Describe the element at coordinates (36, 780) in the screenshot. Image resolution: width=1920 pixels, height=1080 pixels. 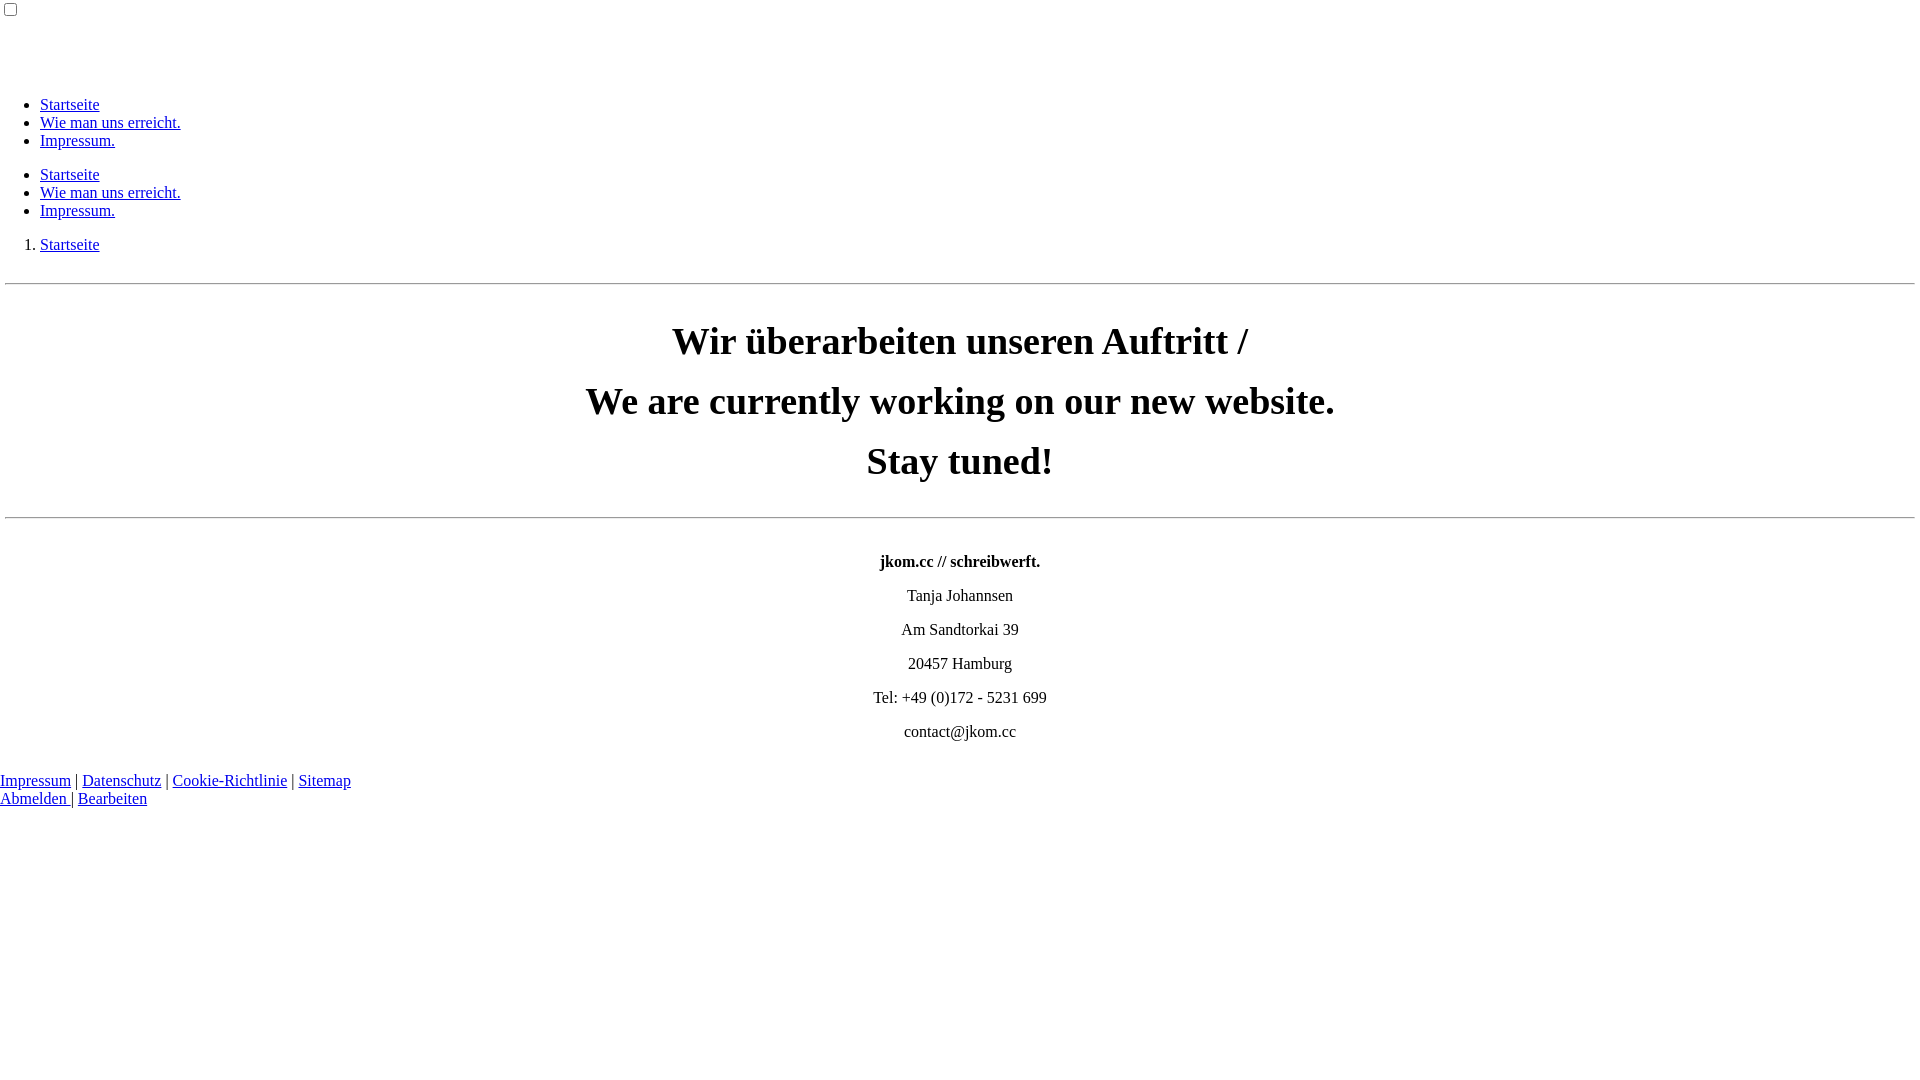
I see `Impressum` at that location.